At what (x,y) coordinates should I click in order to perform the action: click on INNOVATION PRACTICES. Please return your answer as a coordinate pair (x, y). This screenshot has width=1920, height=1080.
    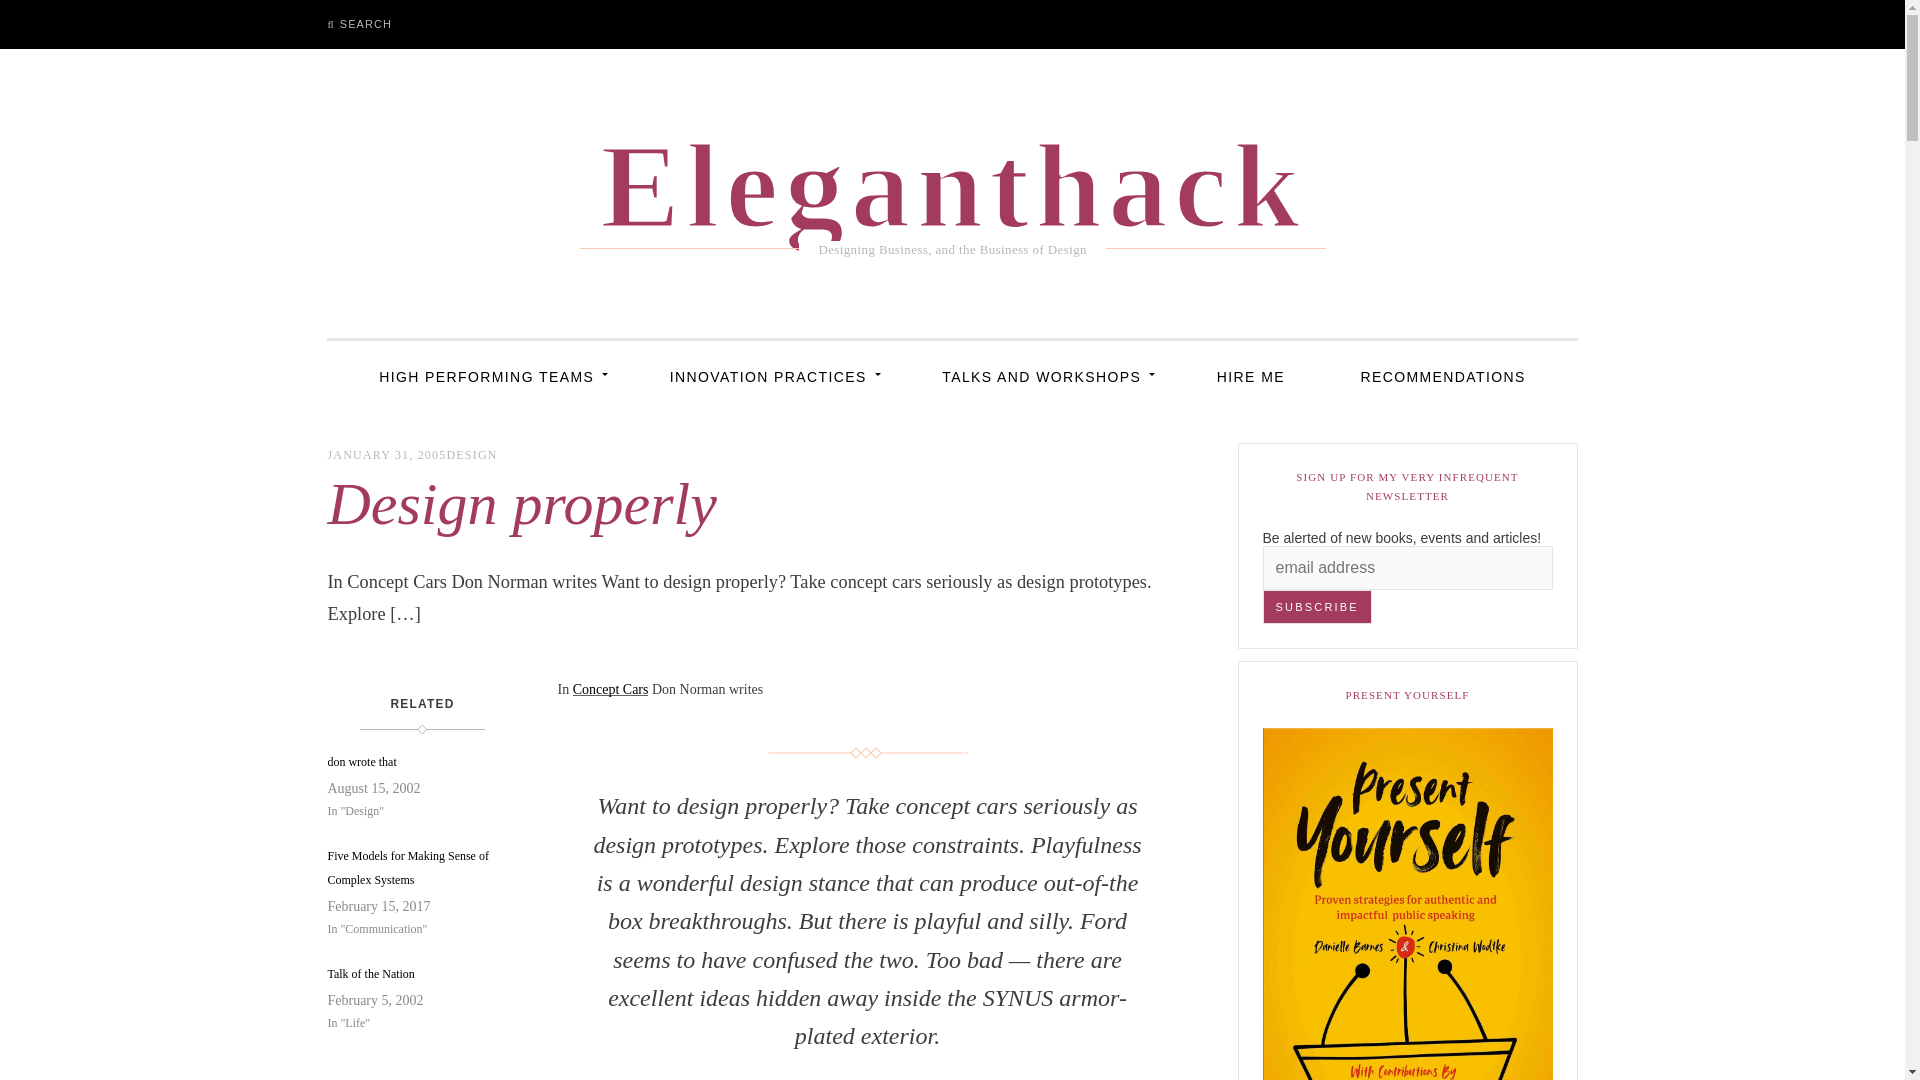
    Looking at the image, I should click on (768, 376).